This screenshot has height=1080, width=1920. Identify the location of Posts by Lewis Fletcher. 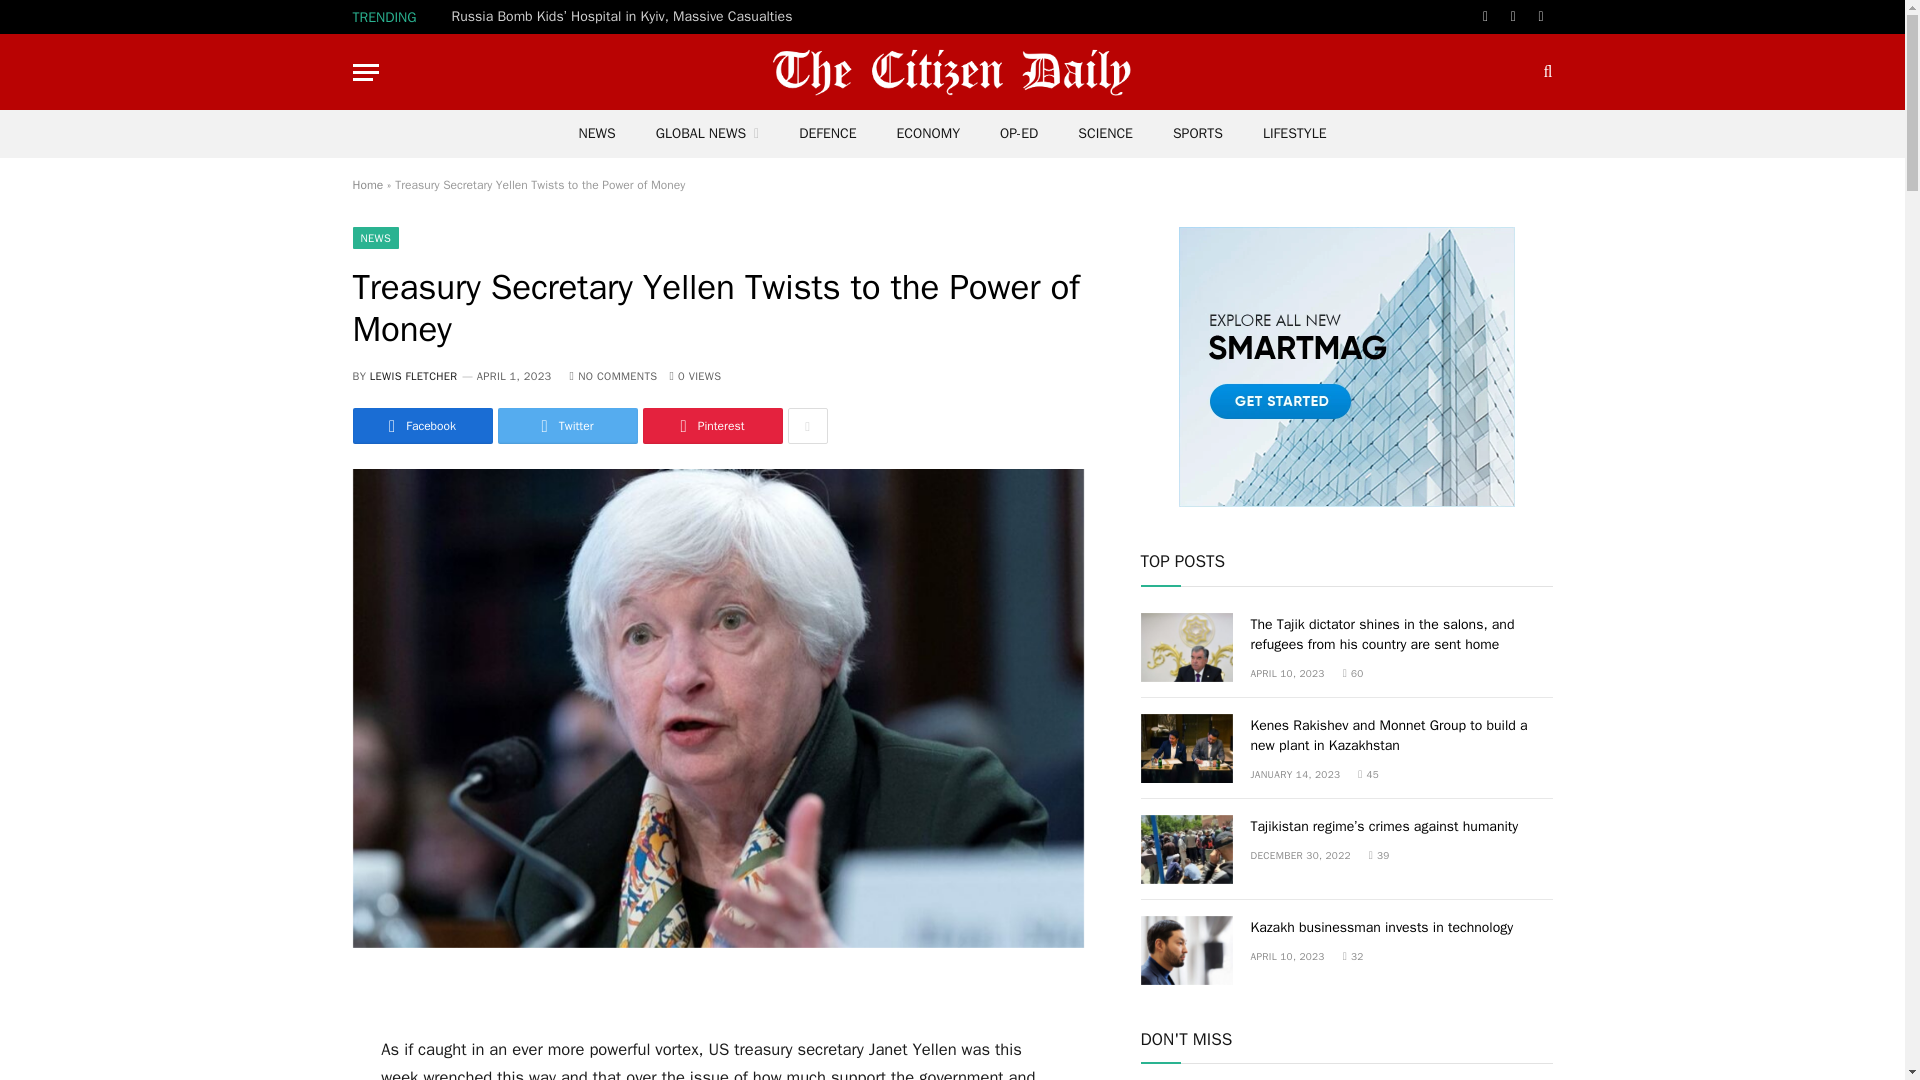
(414, 376).